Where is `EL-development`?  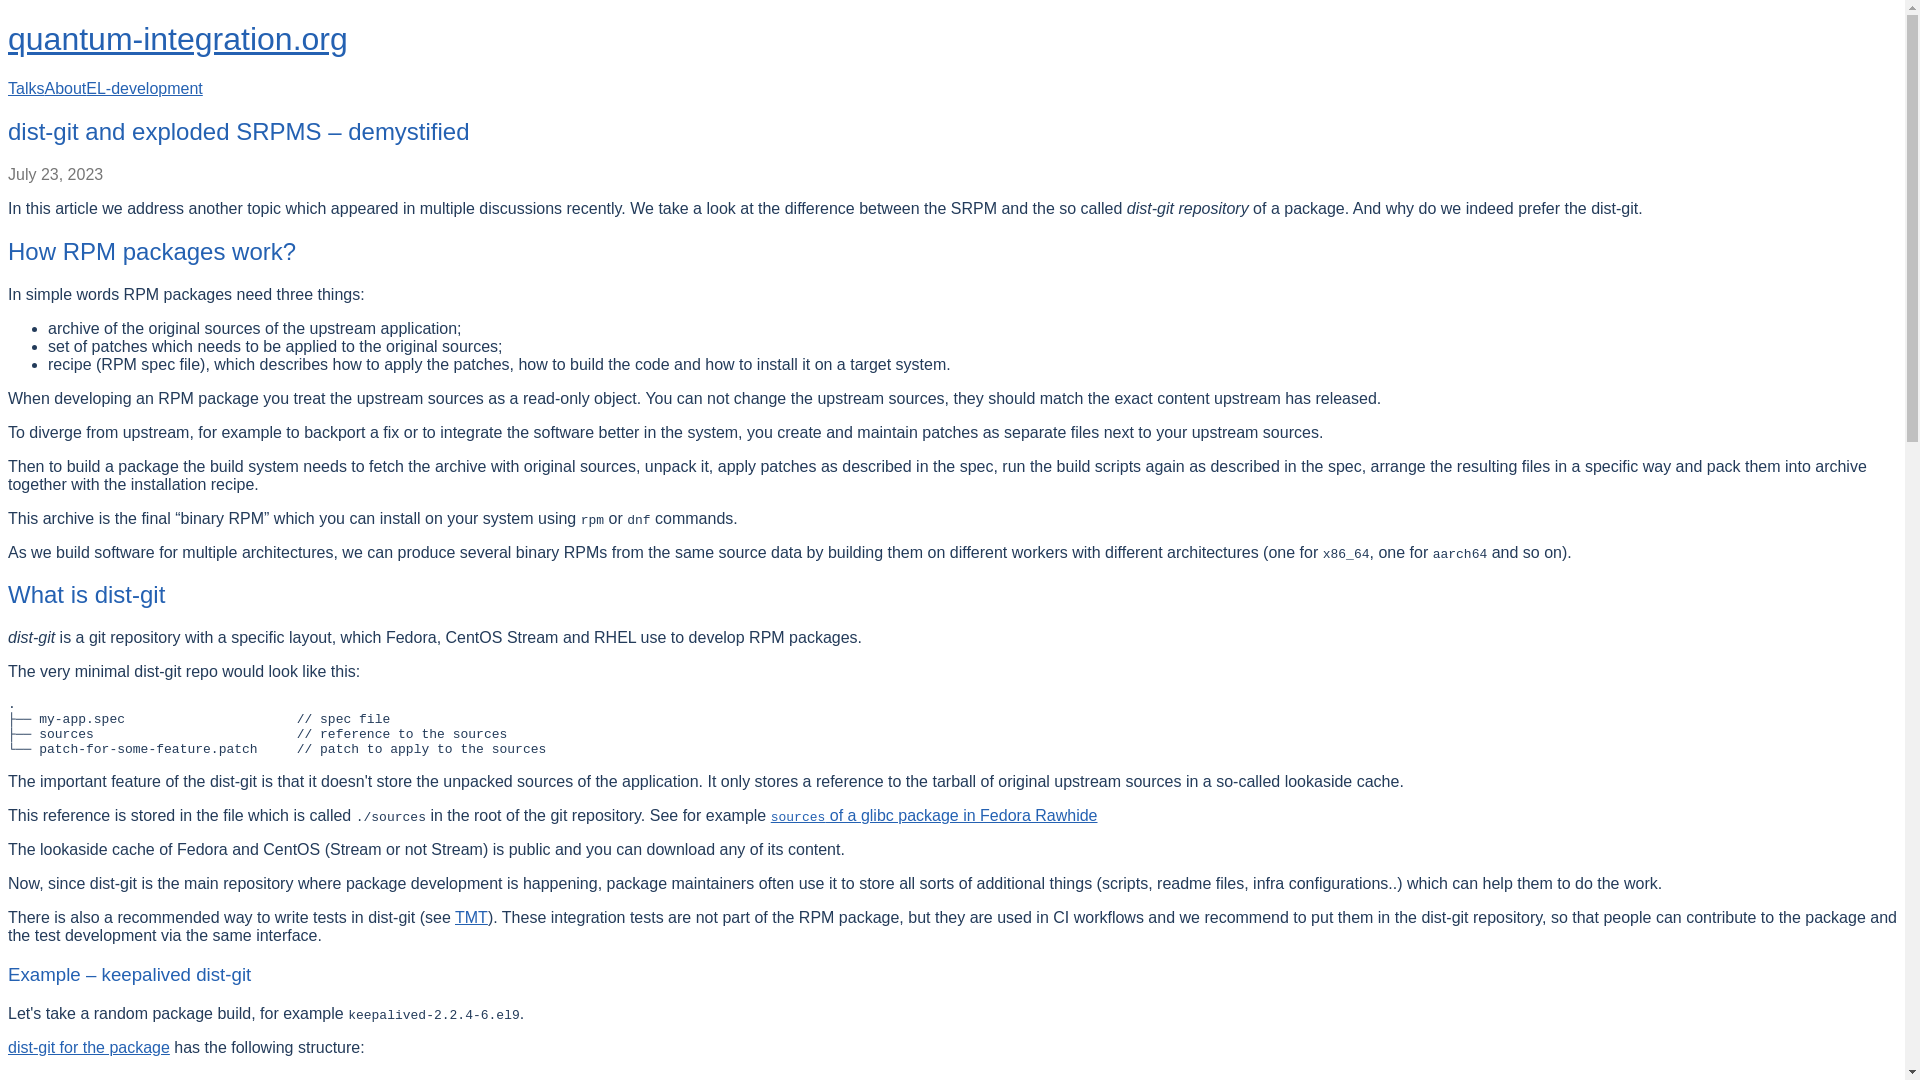 EL-development is located at coordinates (144, 88).